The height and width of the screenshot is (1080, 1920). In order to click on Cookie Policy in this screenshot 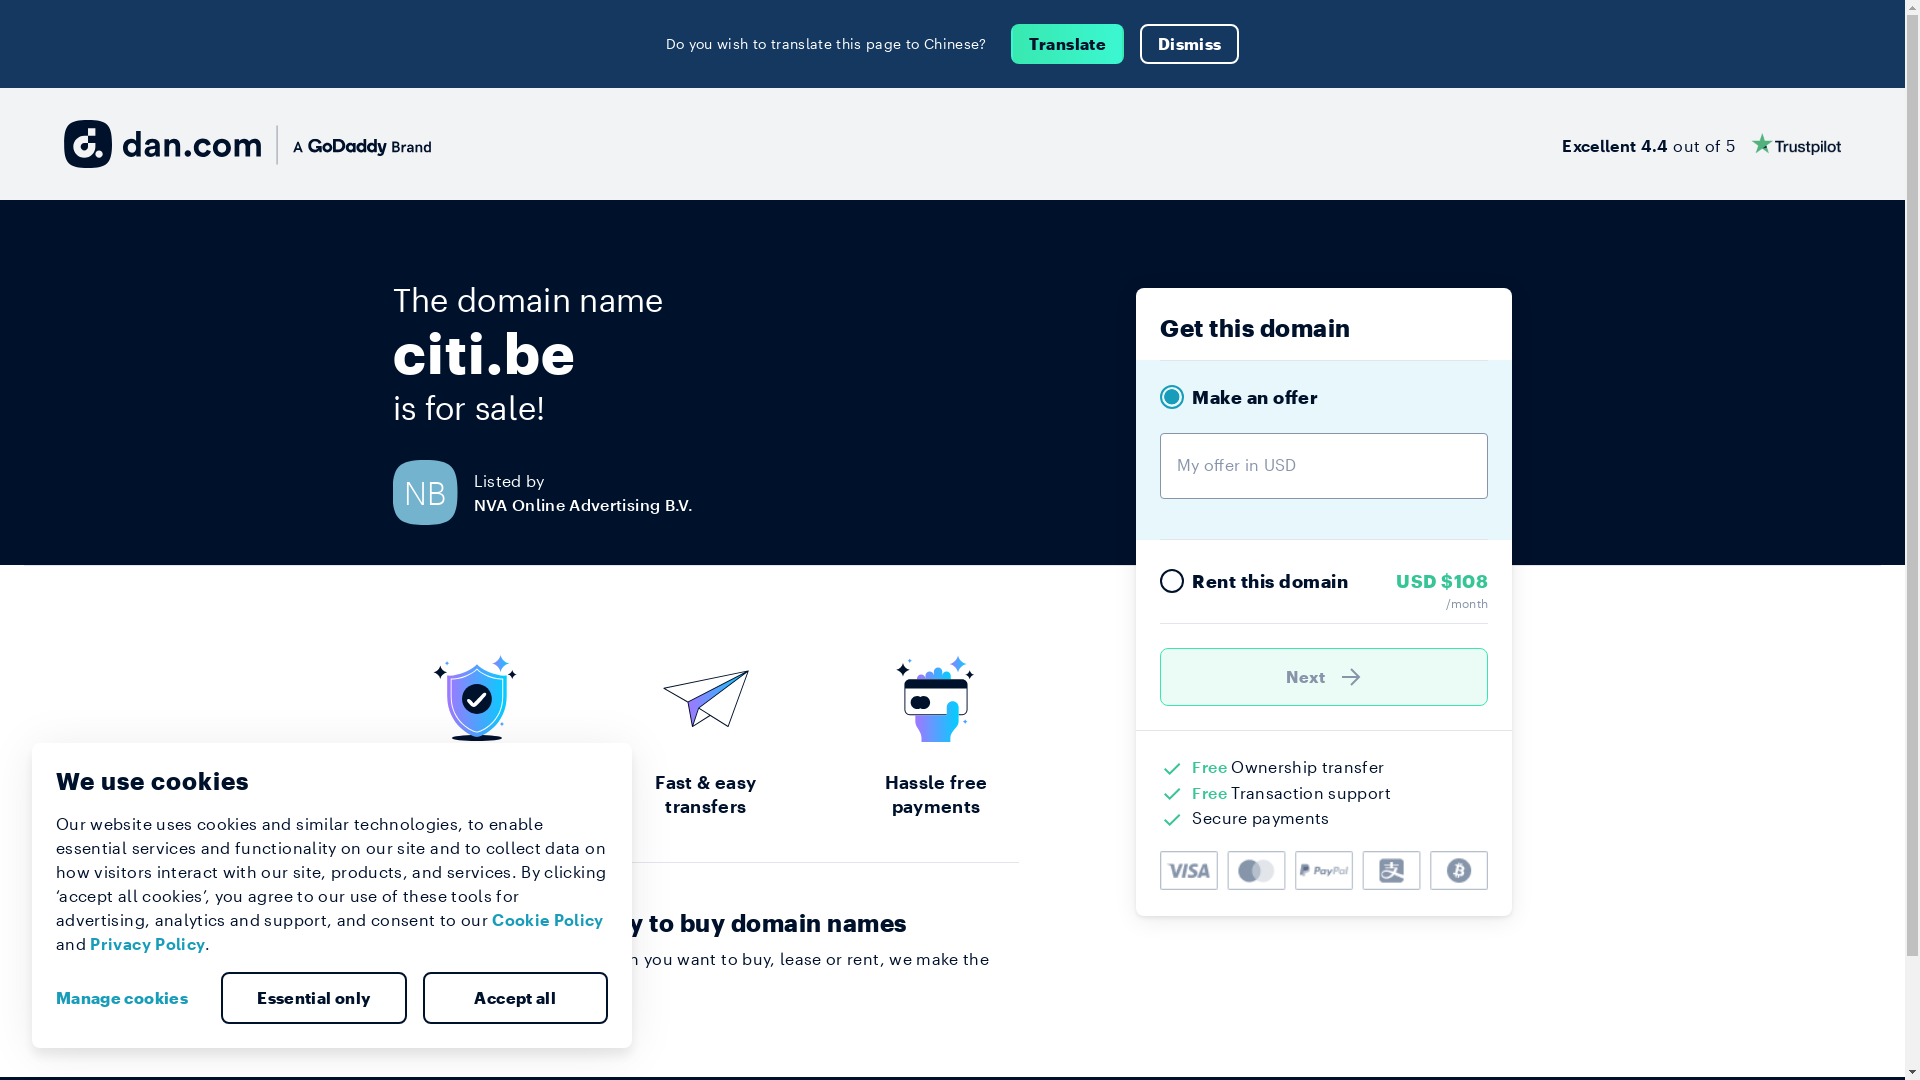, I will do `click(548, 920)`.